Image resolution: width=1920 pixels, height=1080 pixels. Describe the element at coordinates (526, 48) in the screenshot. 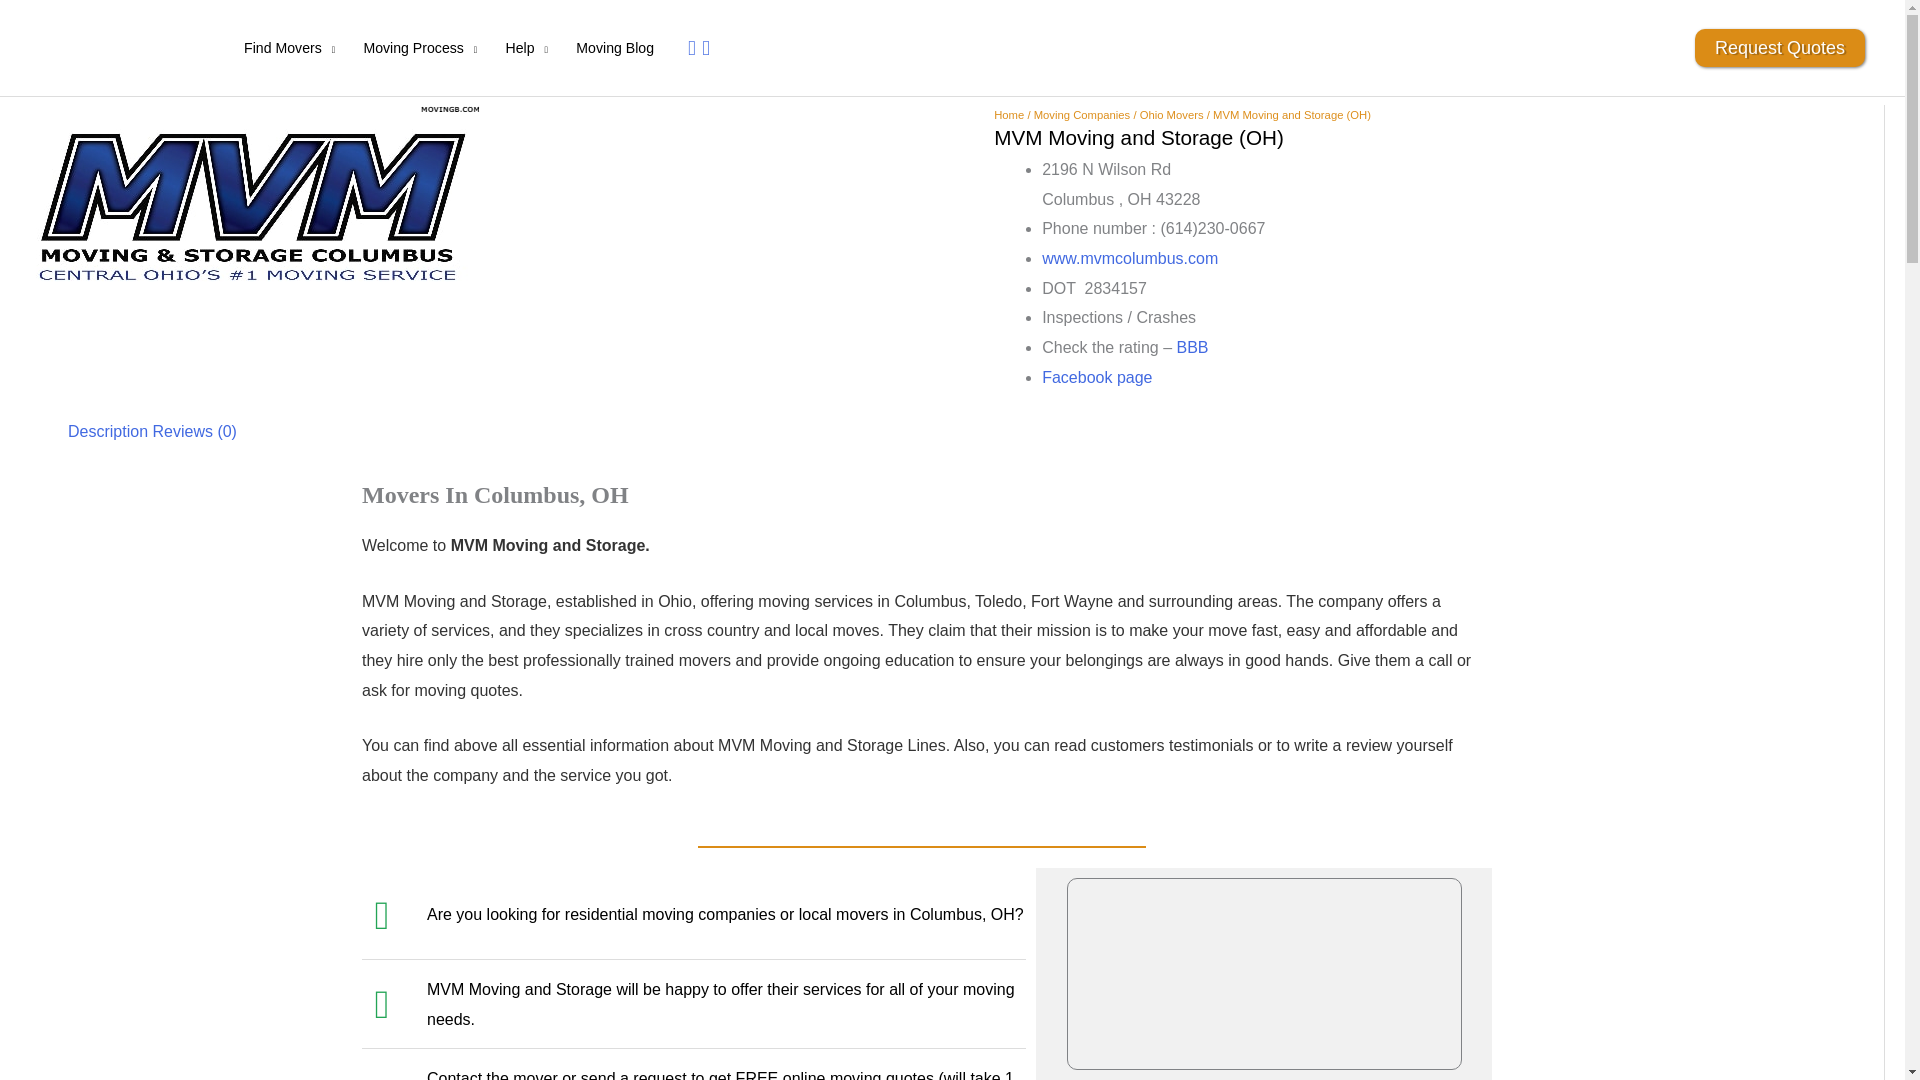

I see `Help` at that location.